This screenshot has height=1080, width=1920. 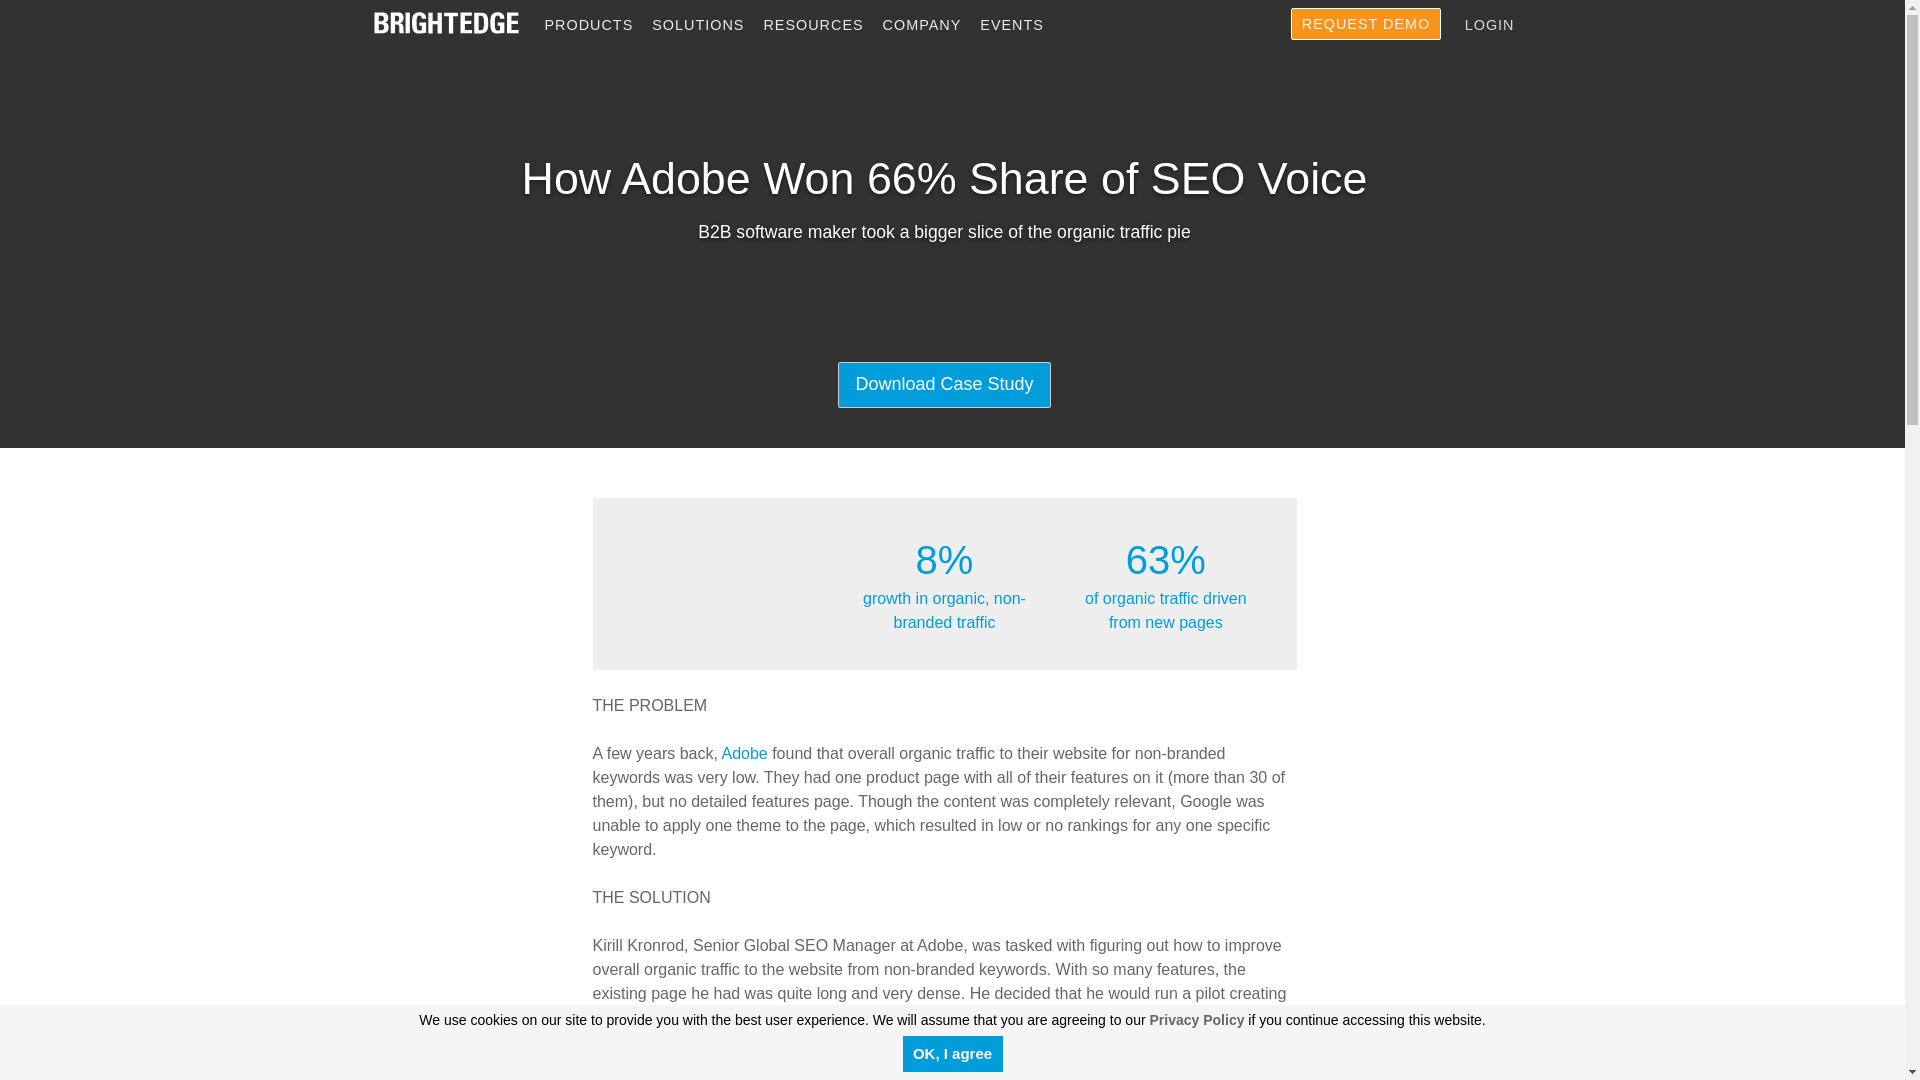 I want to click on Products, so click(x=598, y=25).